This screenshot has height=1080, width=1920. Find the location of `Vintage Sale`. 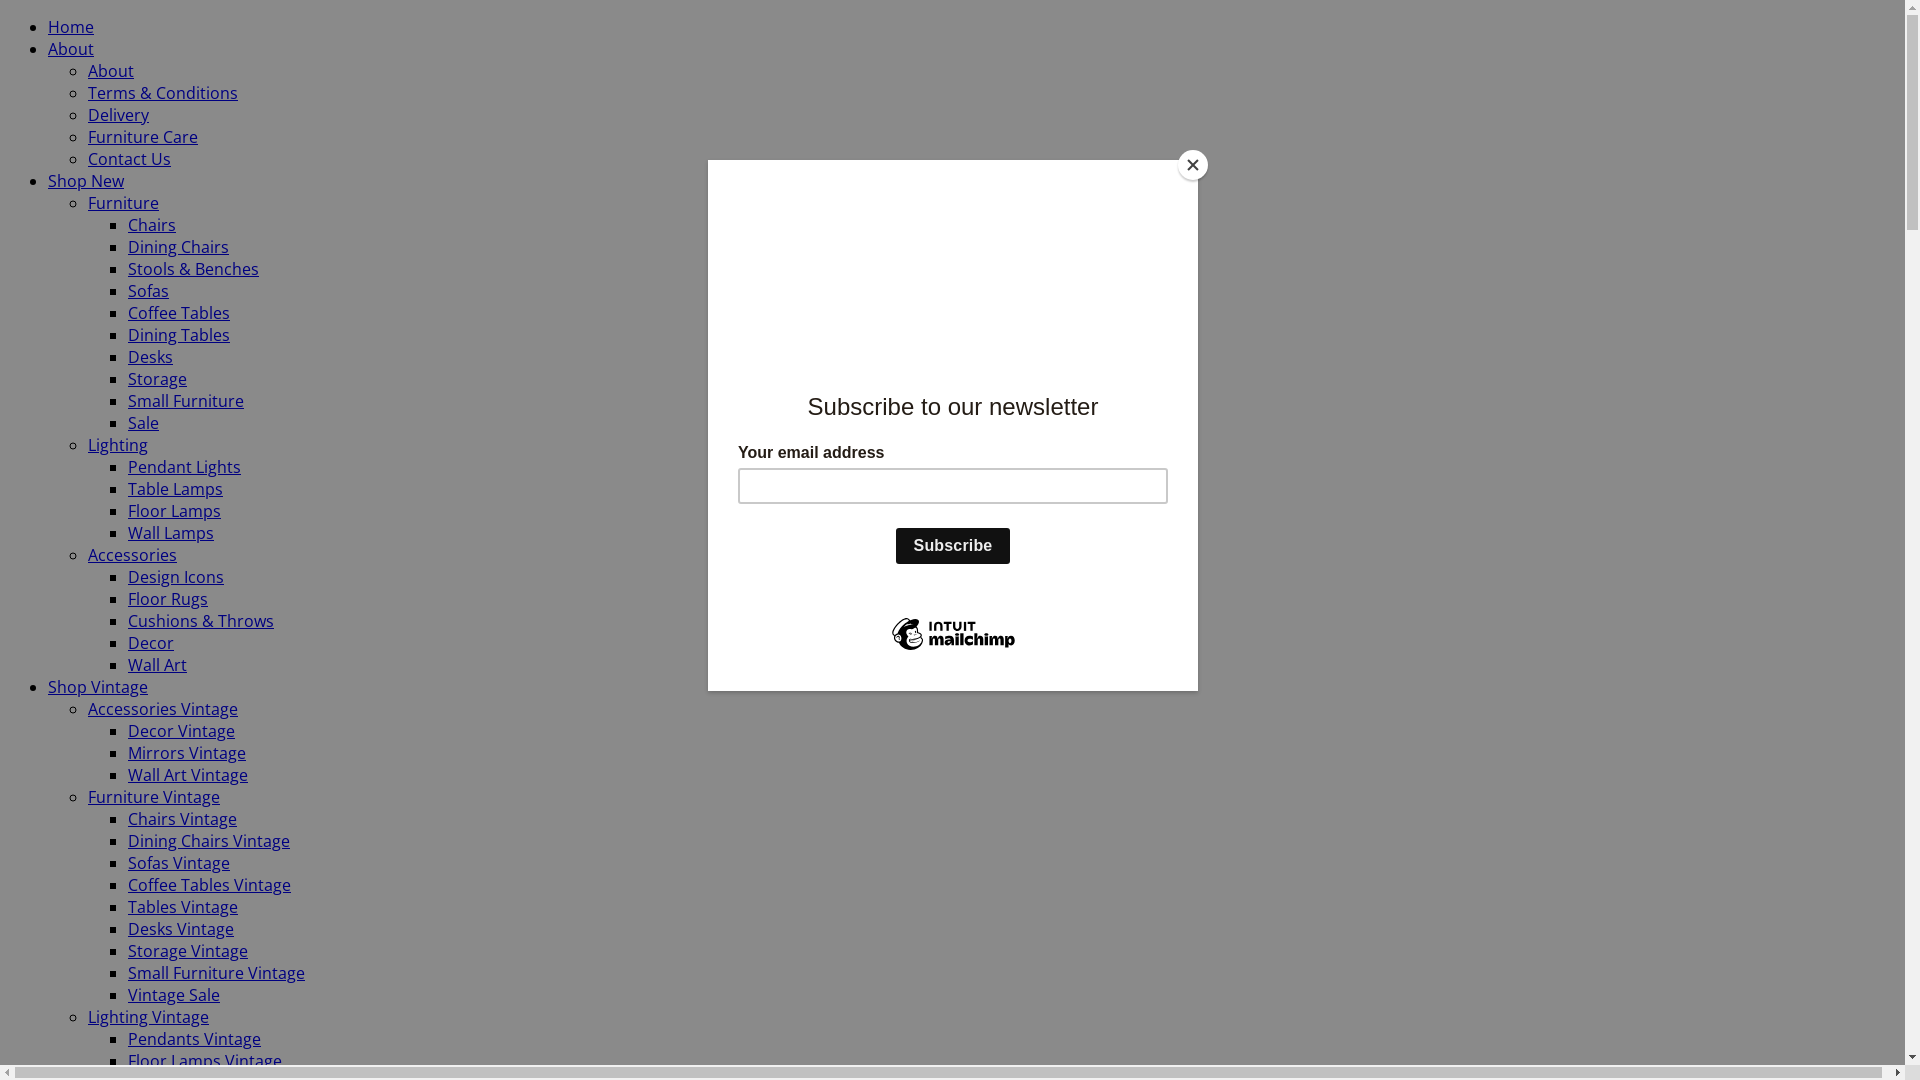

Vintage Sale is located at coordinates (174, 995).